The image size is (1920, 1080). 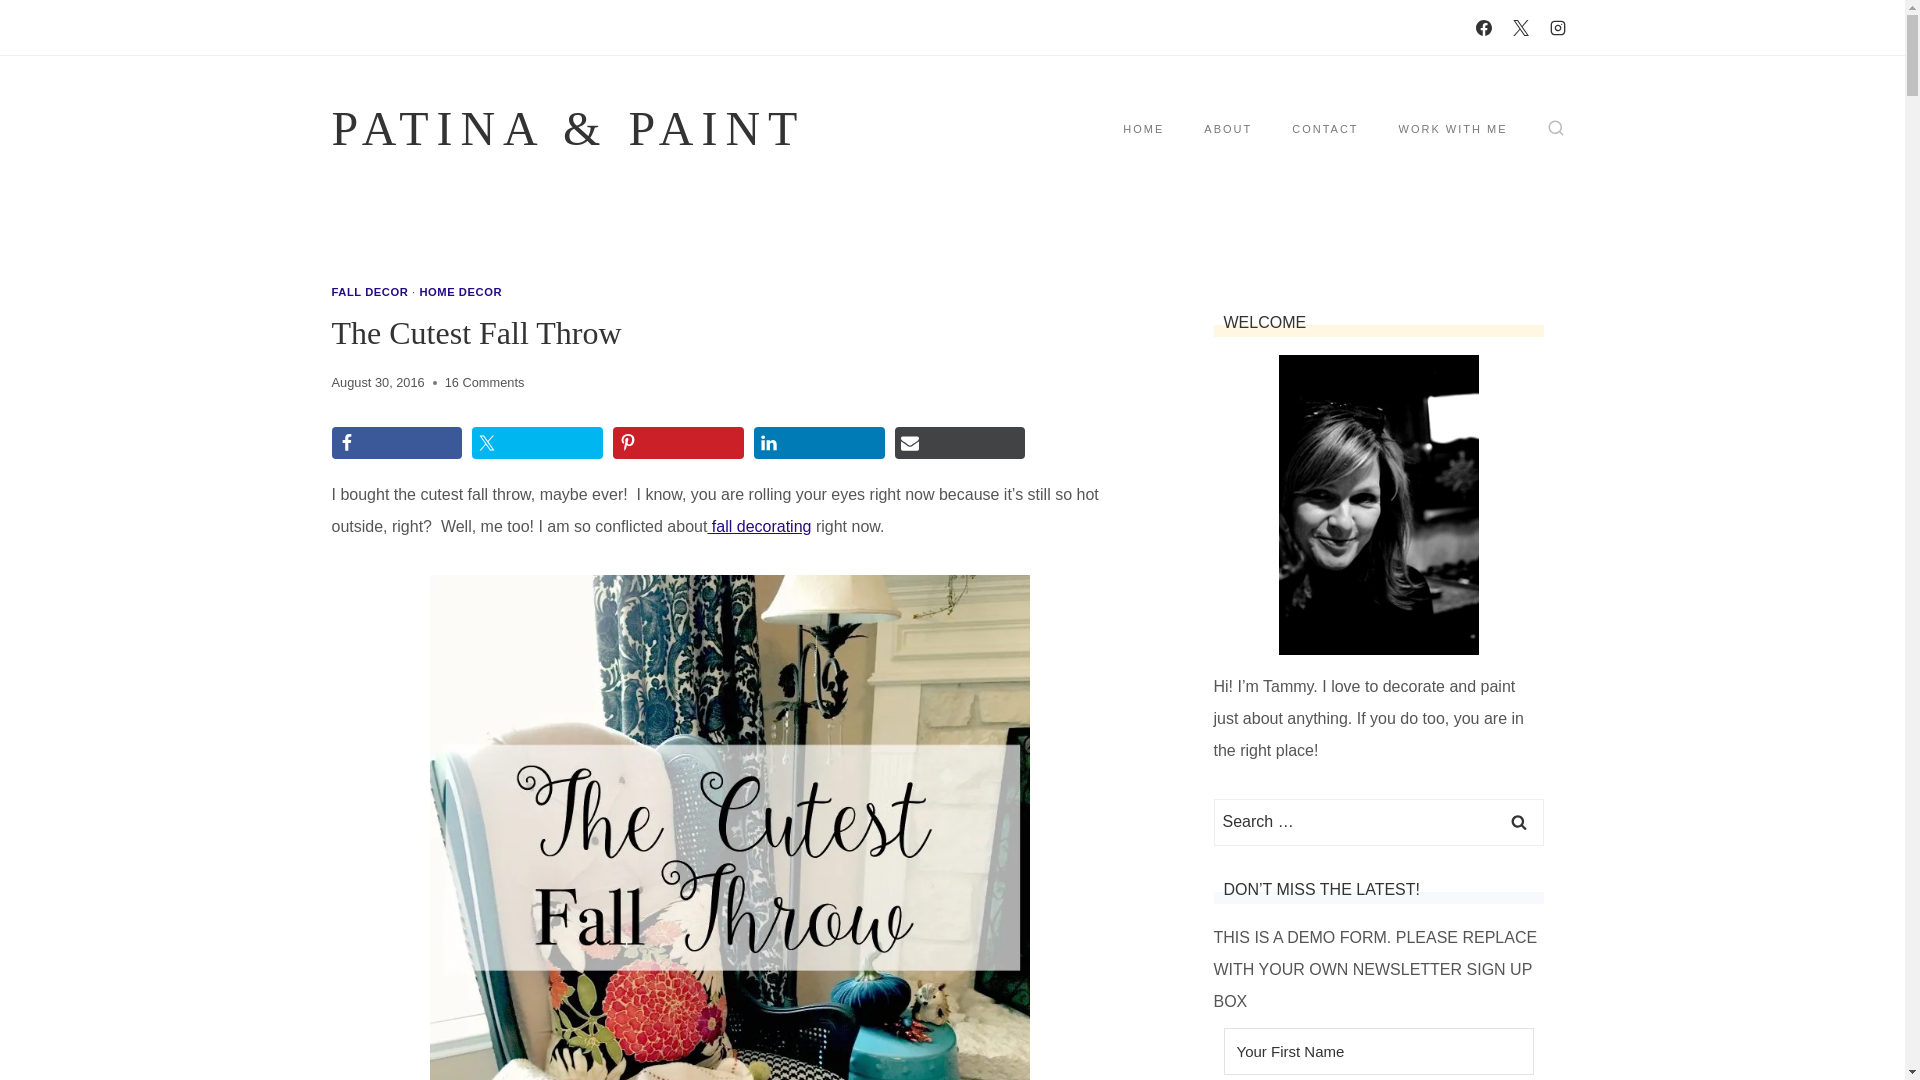 What do you see at coordinates (484, 383) in the screenshot?
I see `16 Comments` at bounding box center [484, 383].